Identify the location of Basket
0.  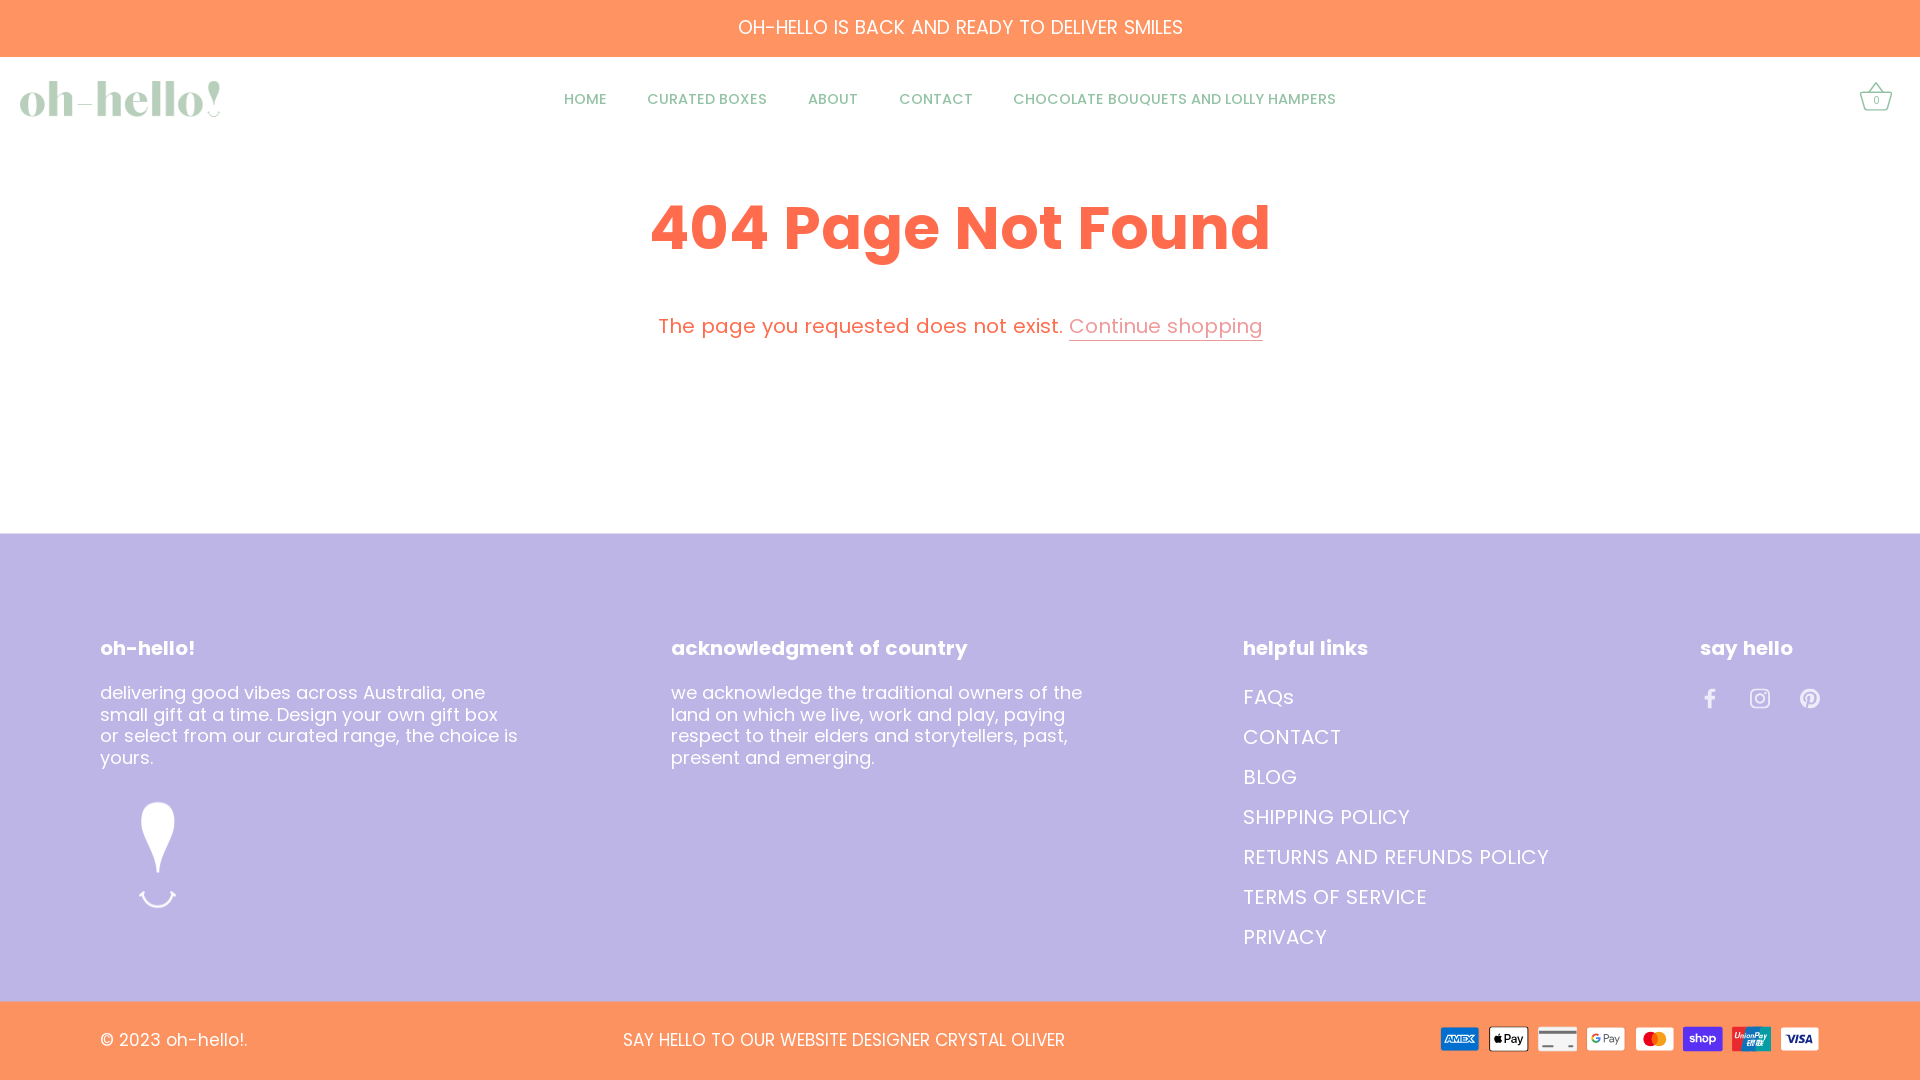
(1876, 99).